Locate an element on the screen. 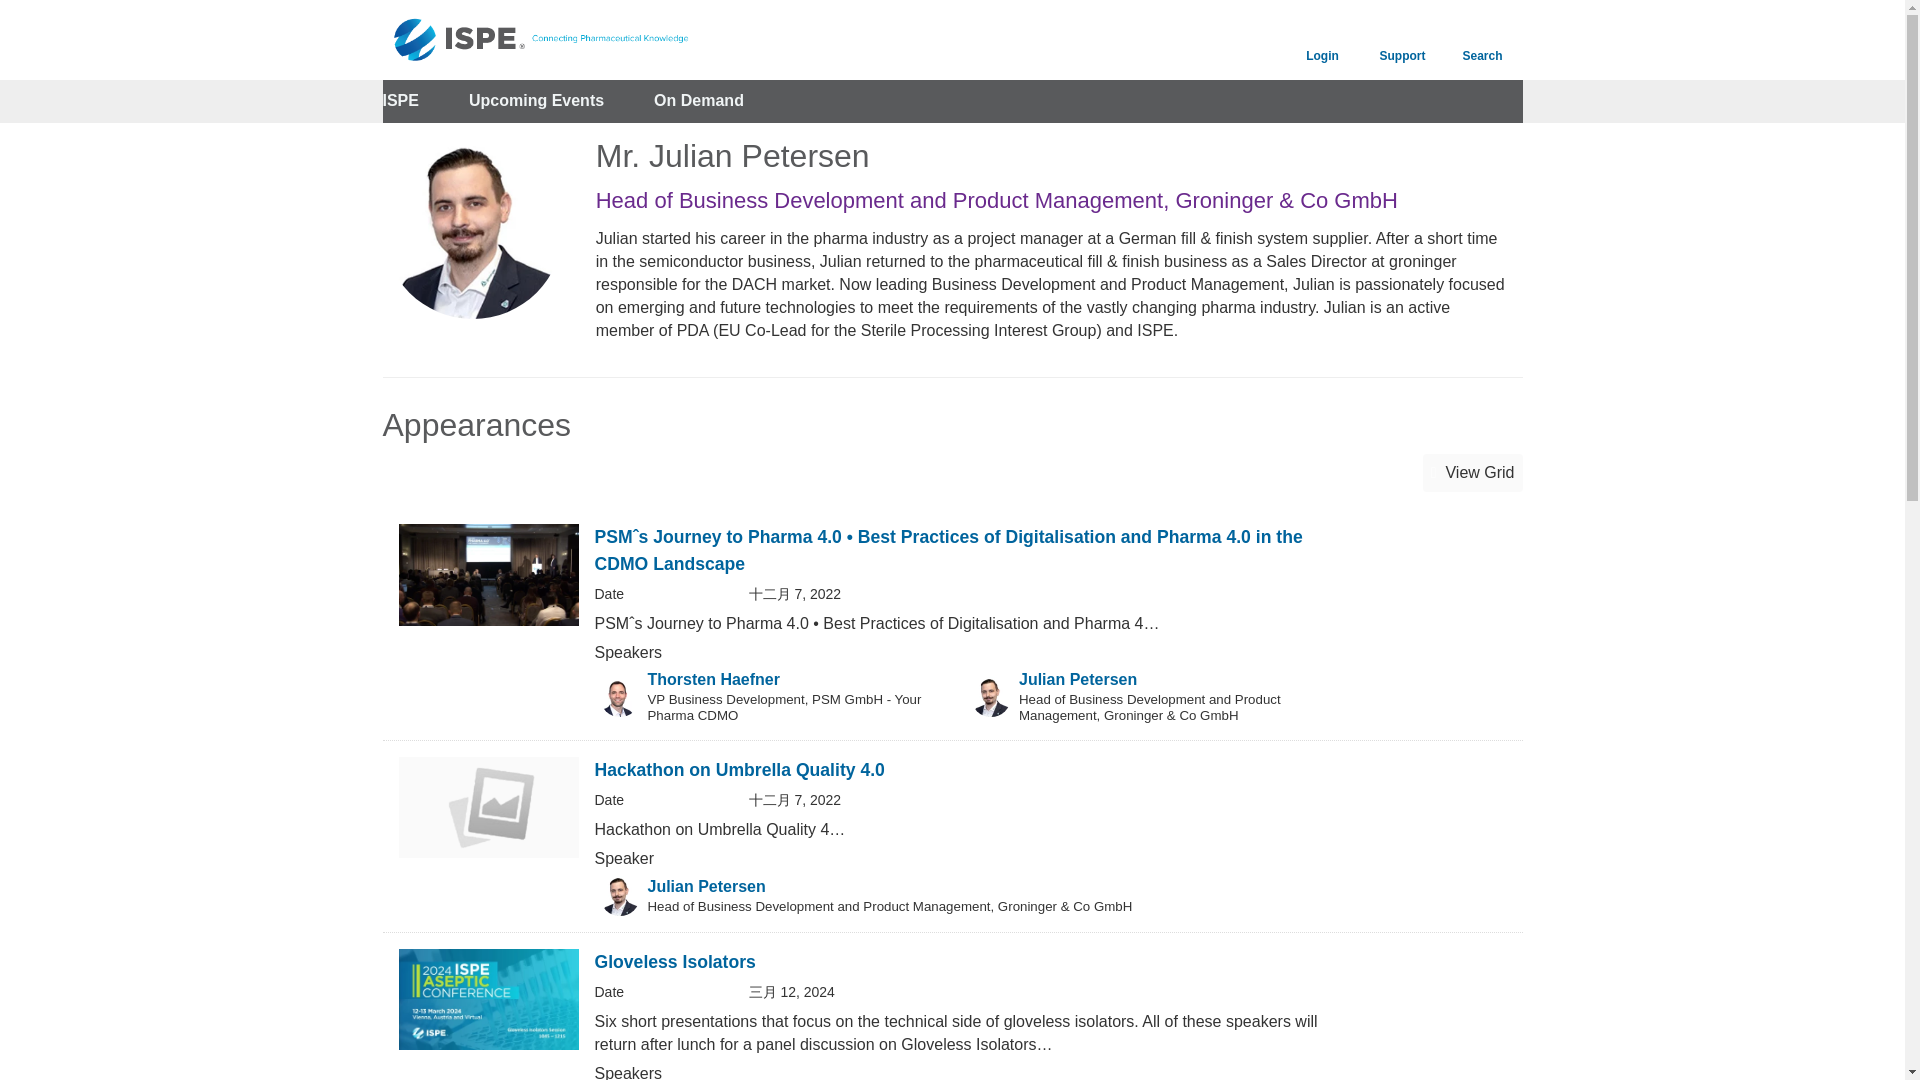  ISPE is located at coordinates (400, 101).